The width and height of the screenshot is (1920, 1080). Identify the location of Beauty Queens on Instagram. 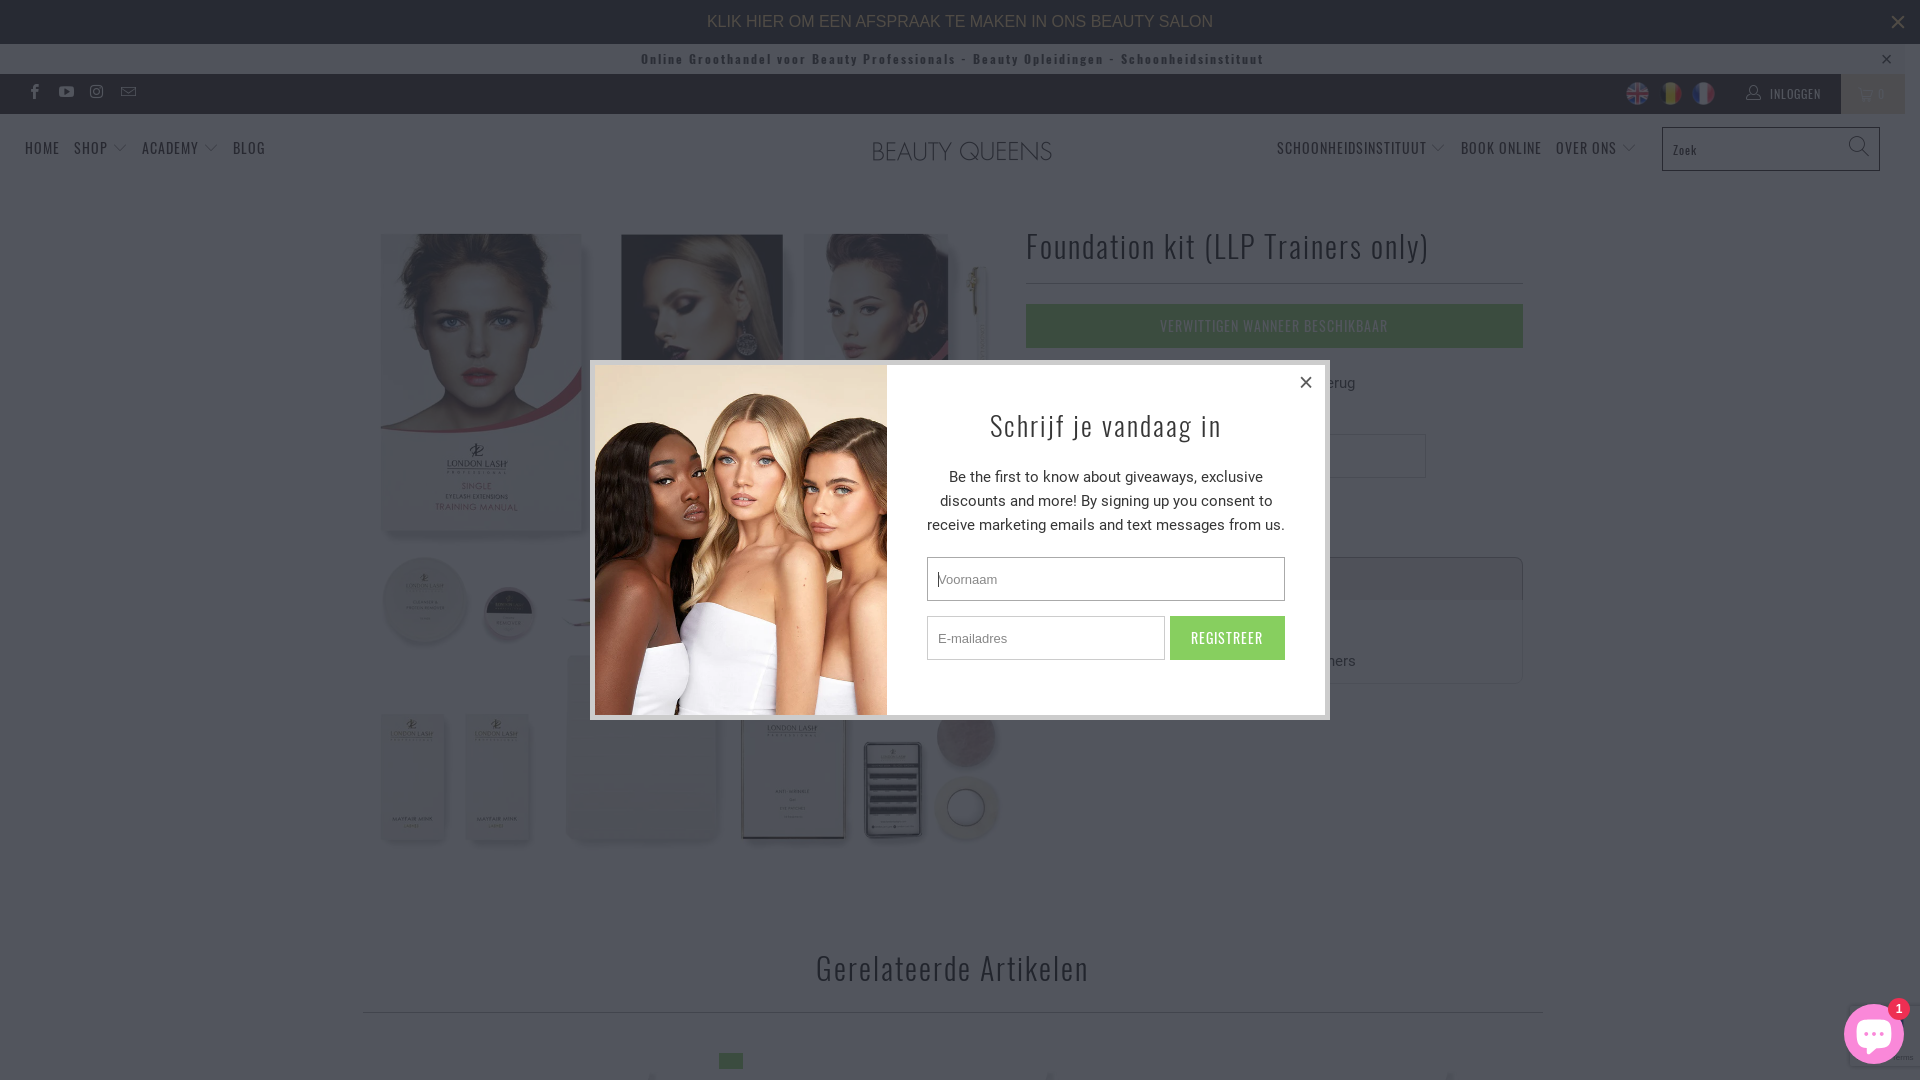
(96, 94).